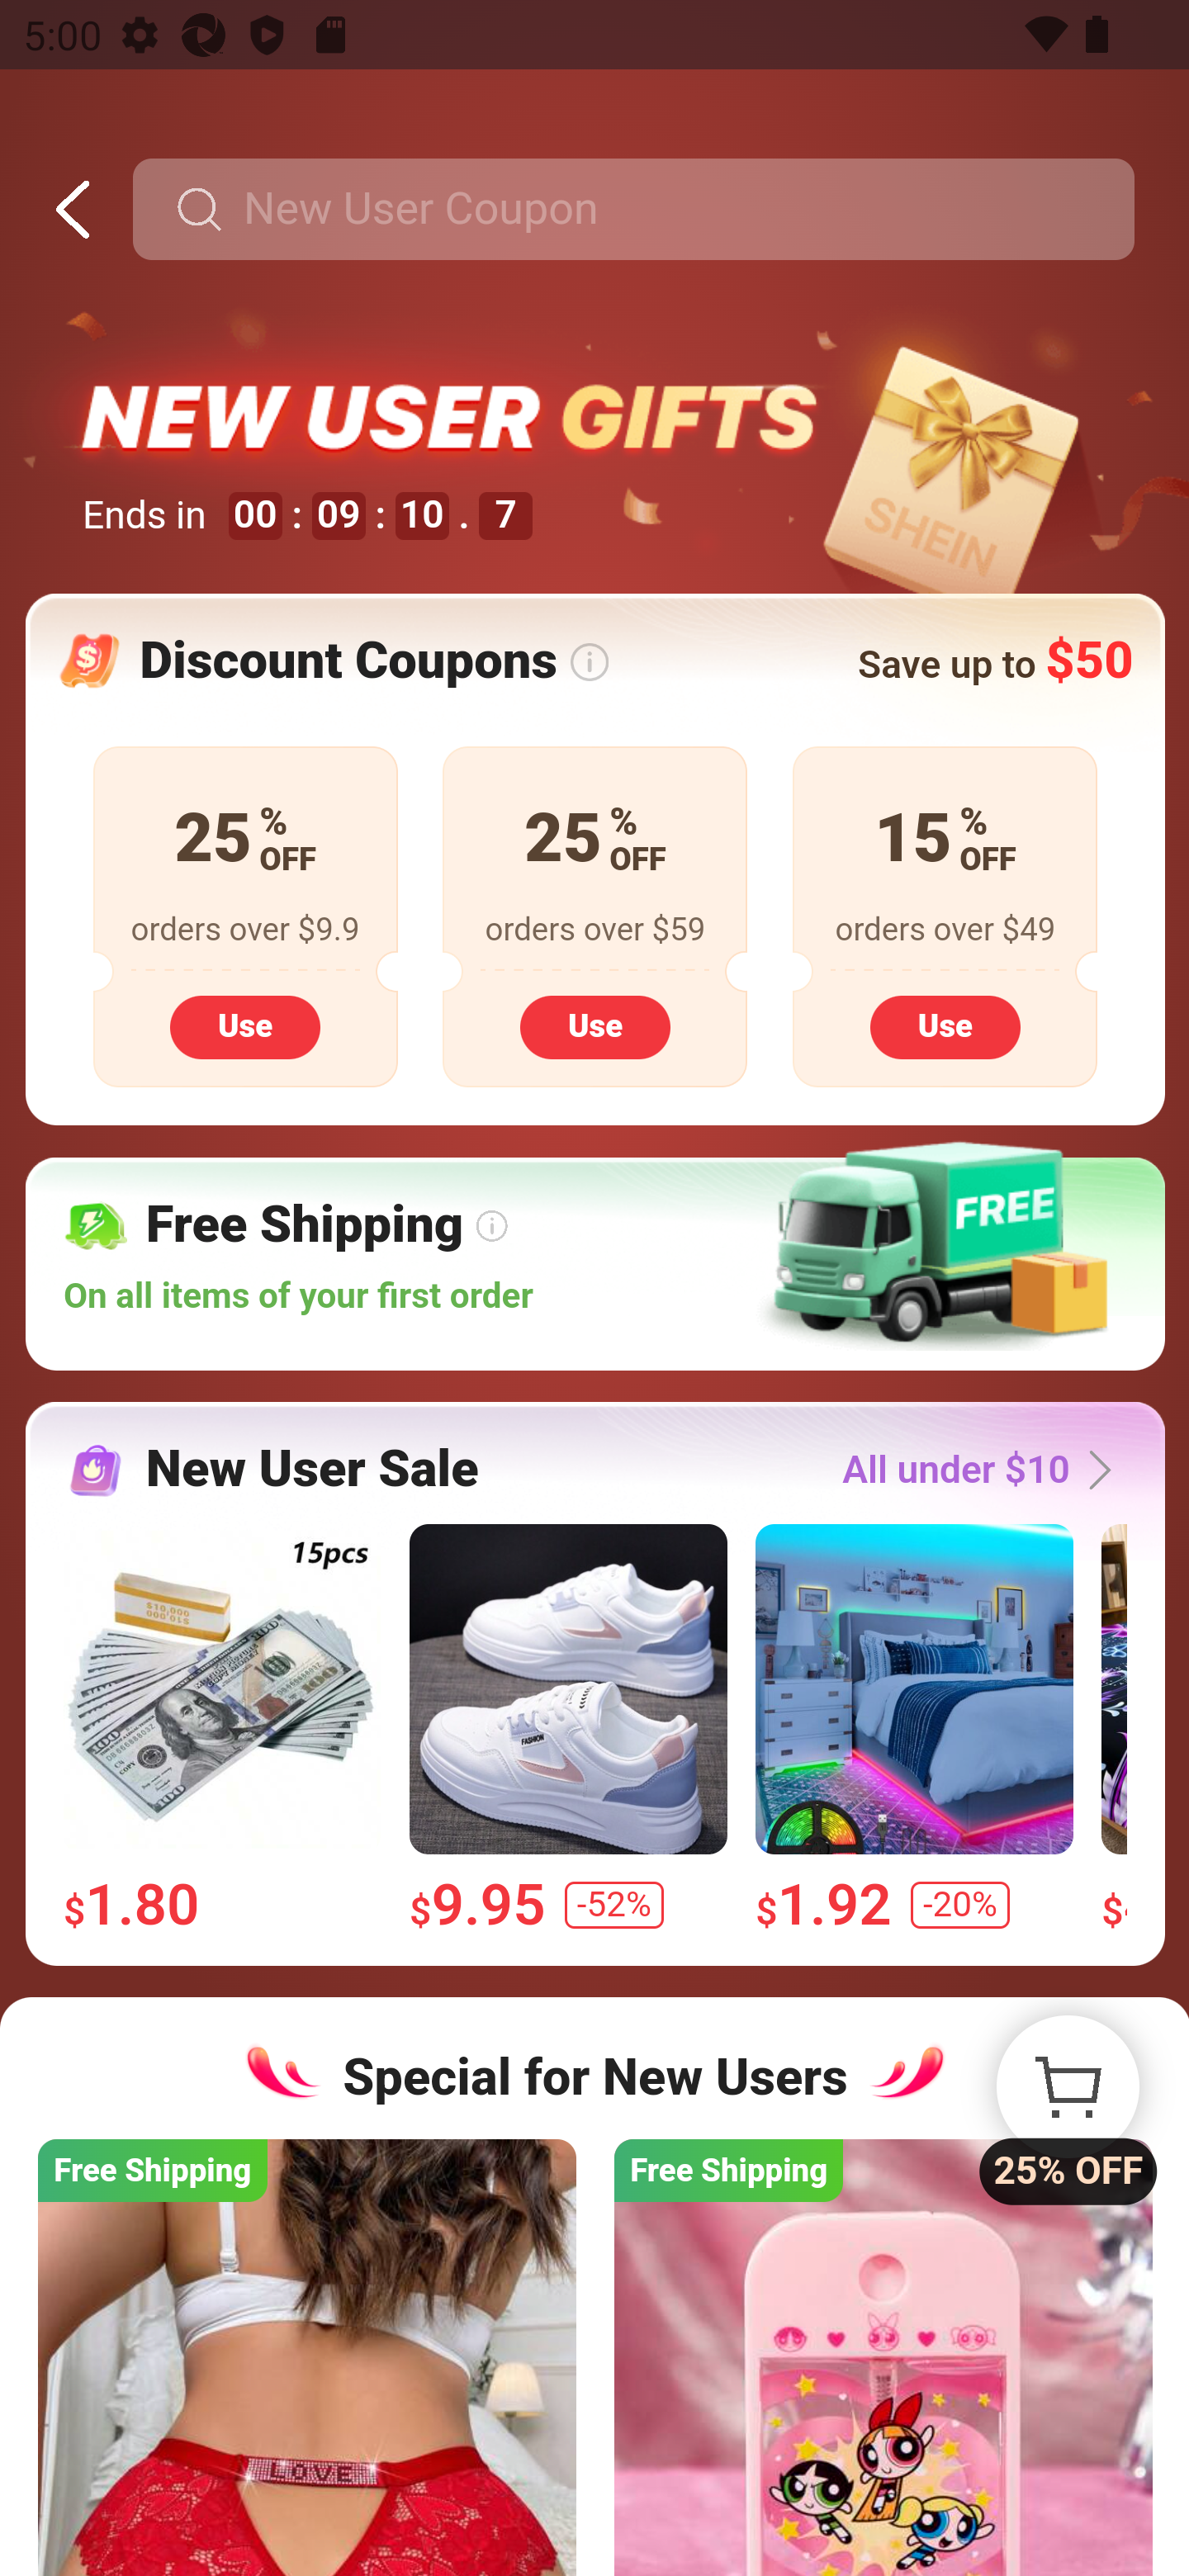  Describe the element at coordinates (221, 1729) in the screenshot. I see `$1.80` at that location.